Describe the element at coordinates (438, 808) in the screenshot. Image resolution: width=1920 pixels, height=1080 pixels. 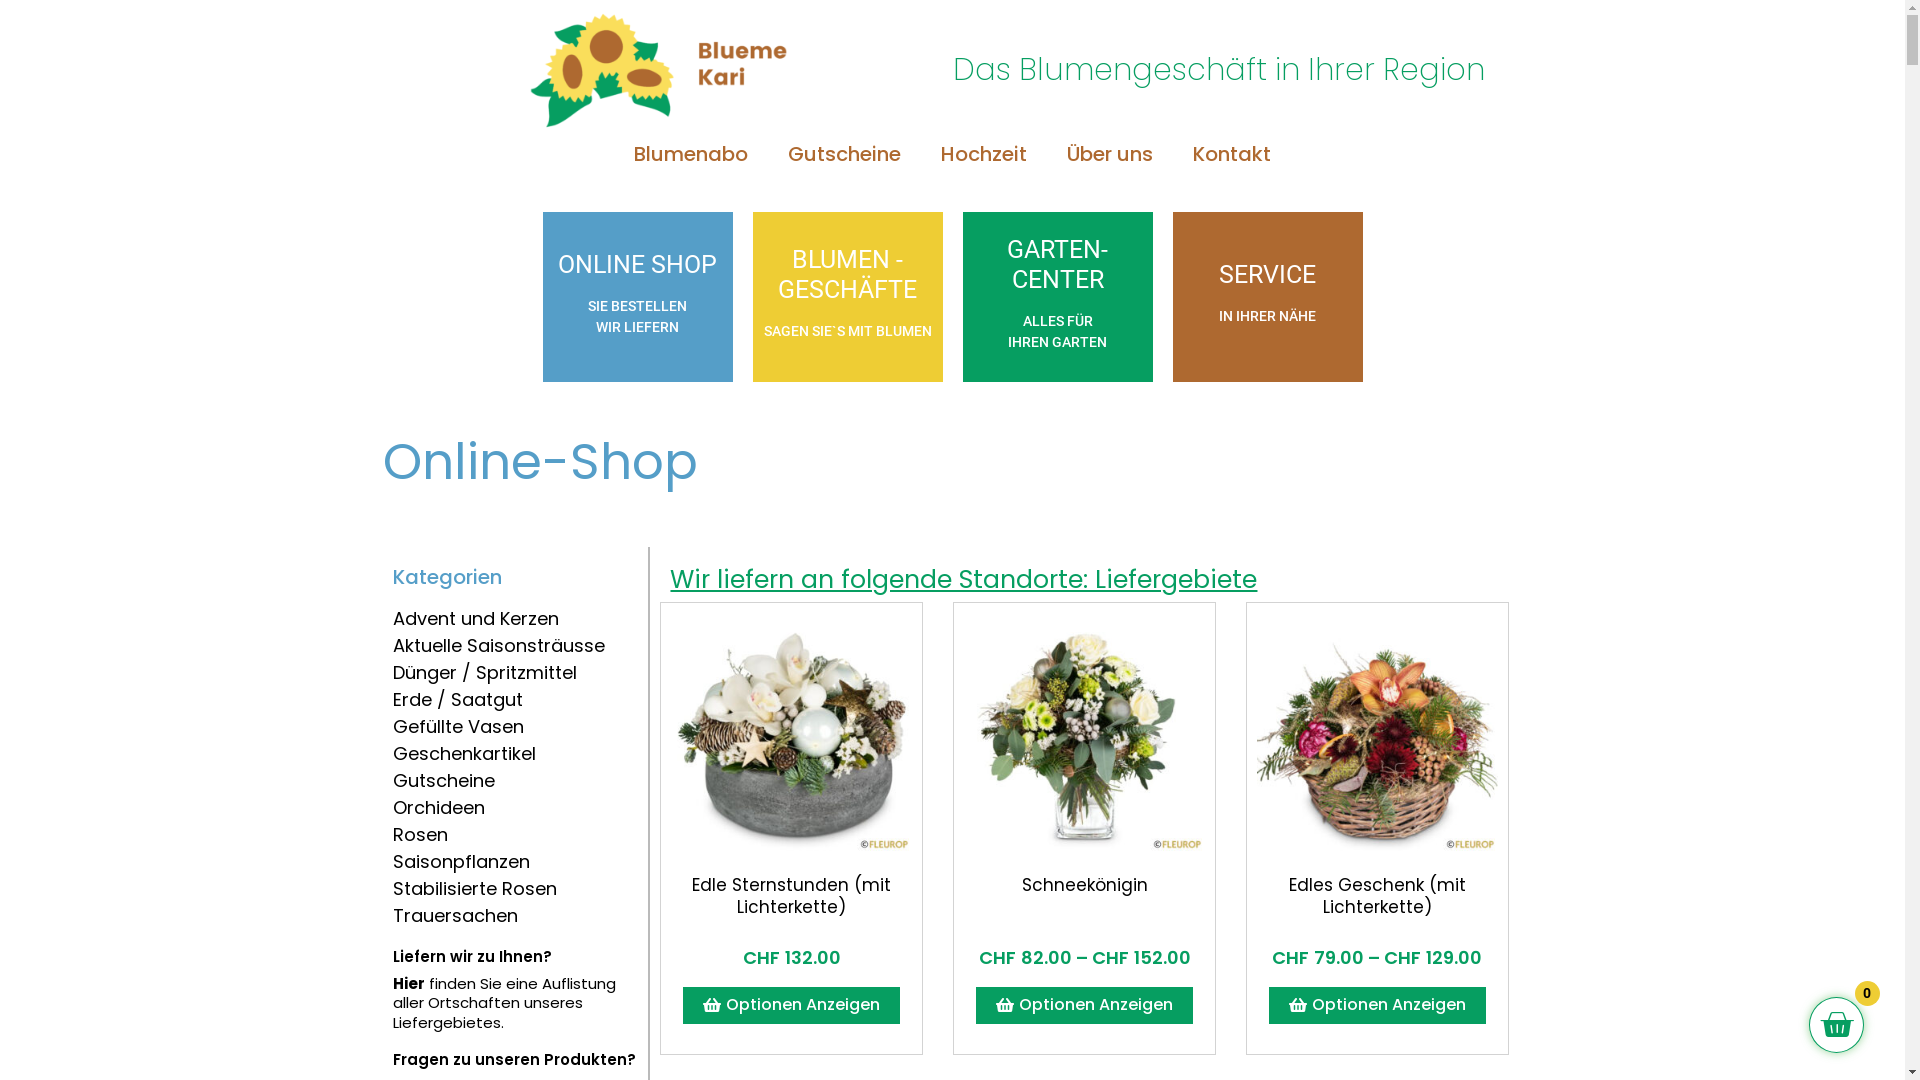
I see `Orchideen` at that location.